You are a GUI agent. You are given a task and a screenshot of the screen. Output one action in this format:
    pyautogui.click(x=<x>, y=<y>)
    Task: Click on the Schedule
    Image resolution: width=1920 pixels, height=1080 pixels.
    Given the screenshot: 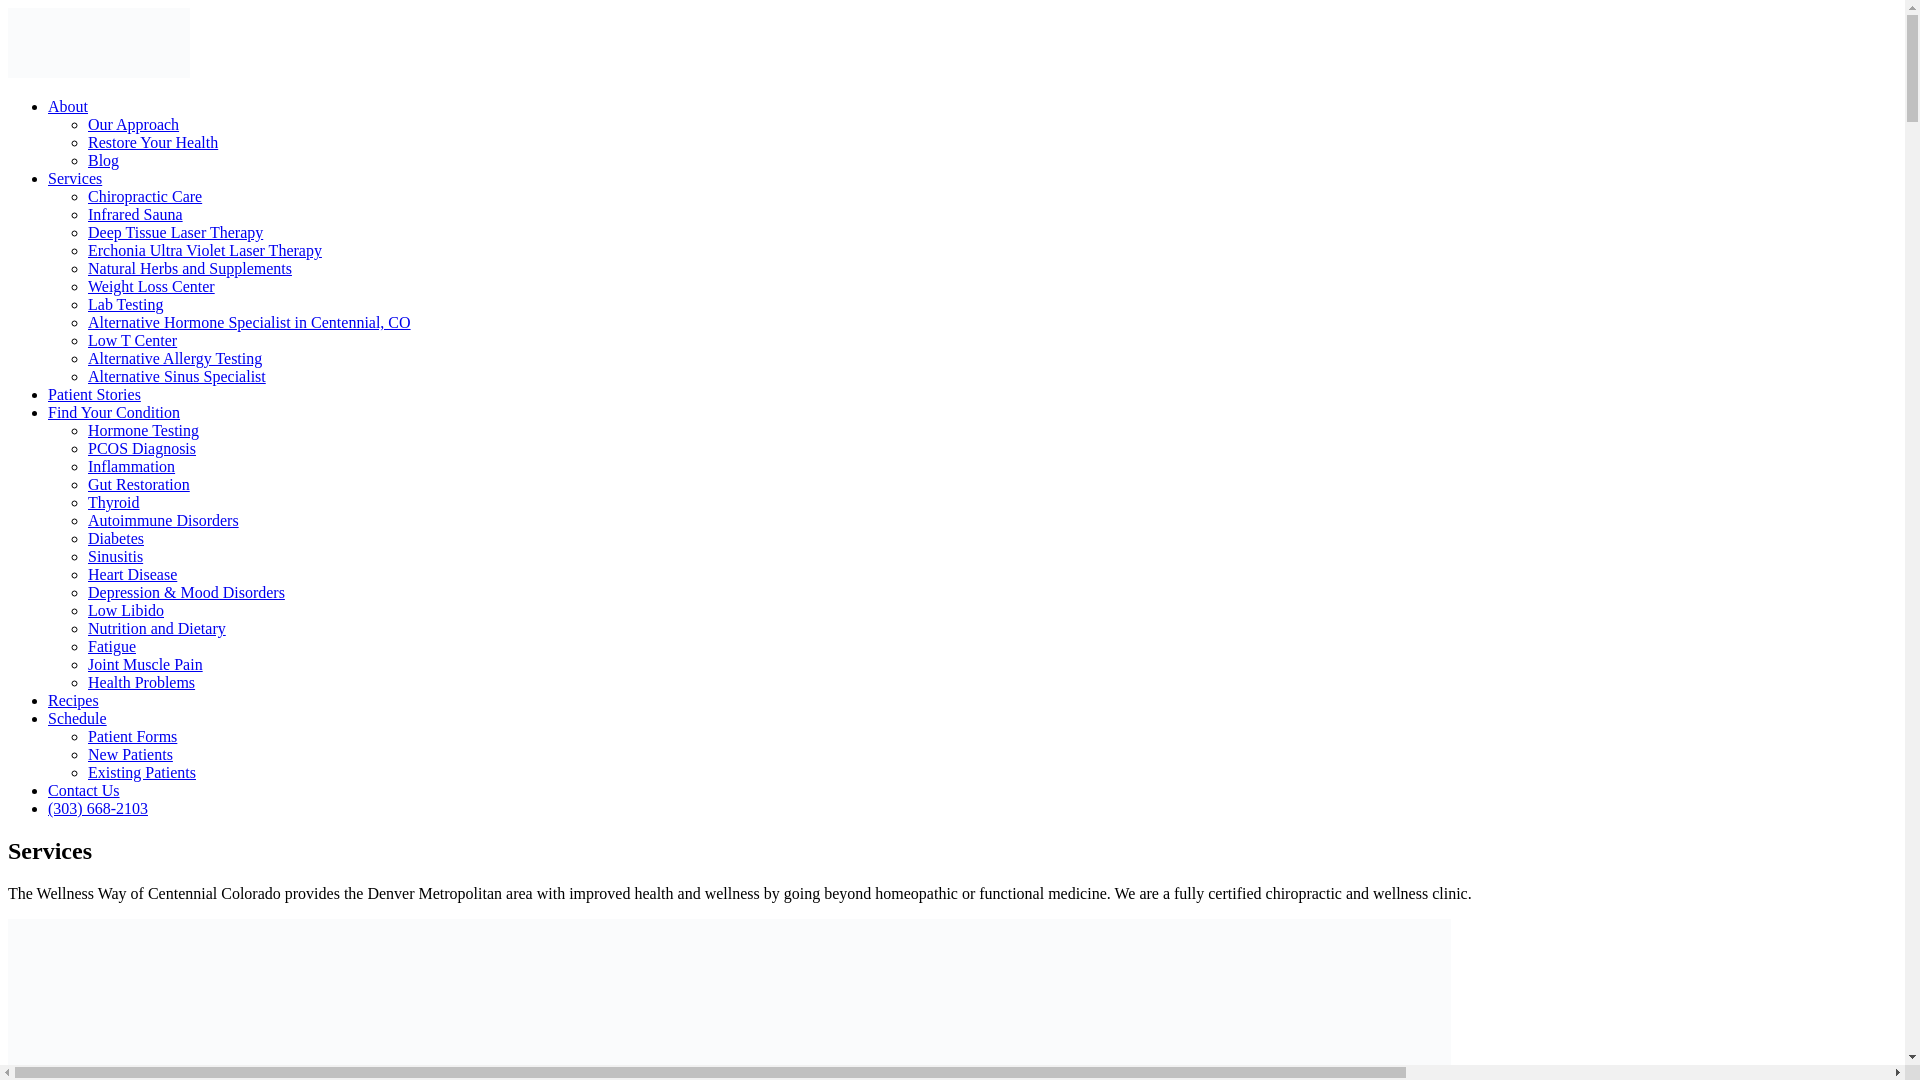 What is the action you would take?
    pyautogui.click(x=78, y=718)
    